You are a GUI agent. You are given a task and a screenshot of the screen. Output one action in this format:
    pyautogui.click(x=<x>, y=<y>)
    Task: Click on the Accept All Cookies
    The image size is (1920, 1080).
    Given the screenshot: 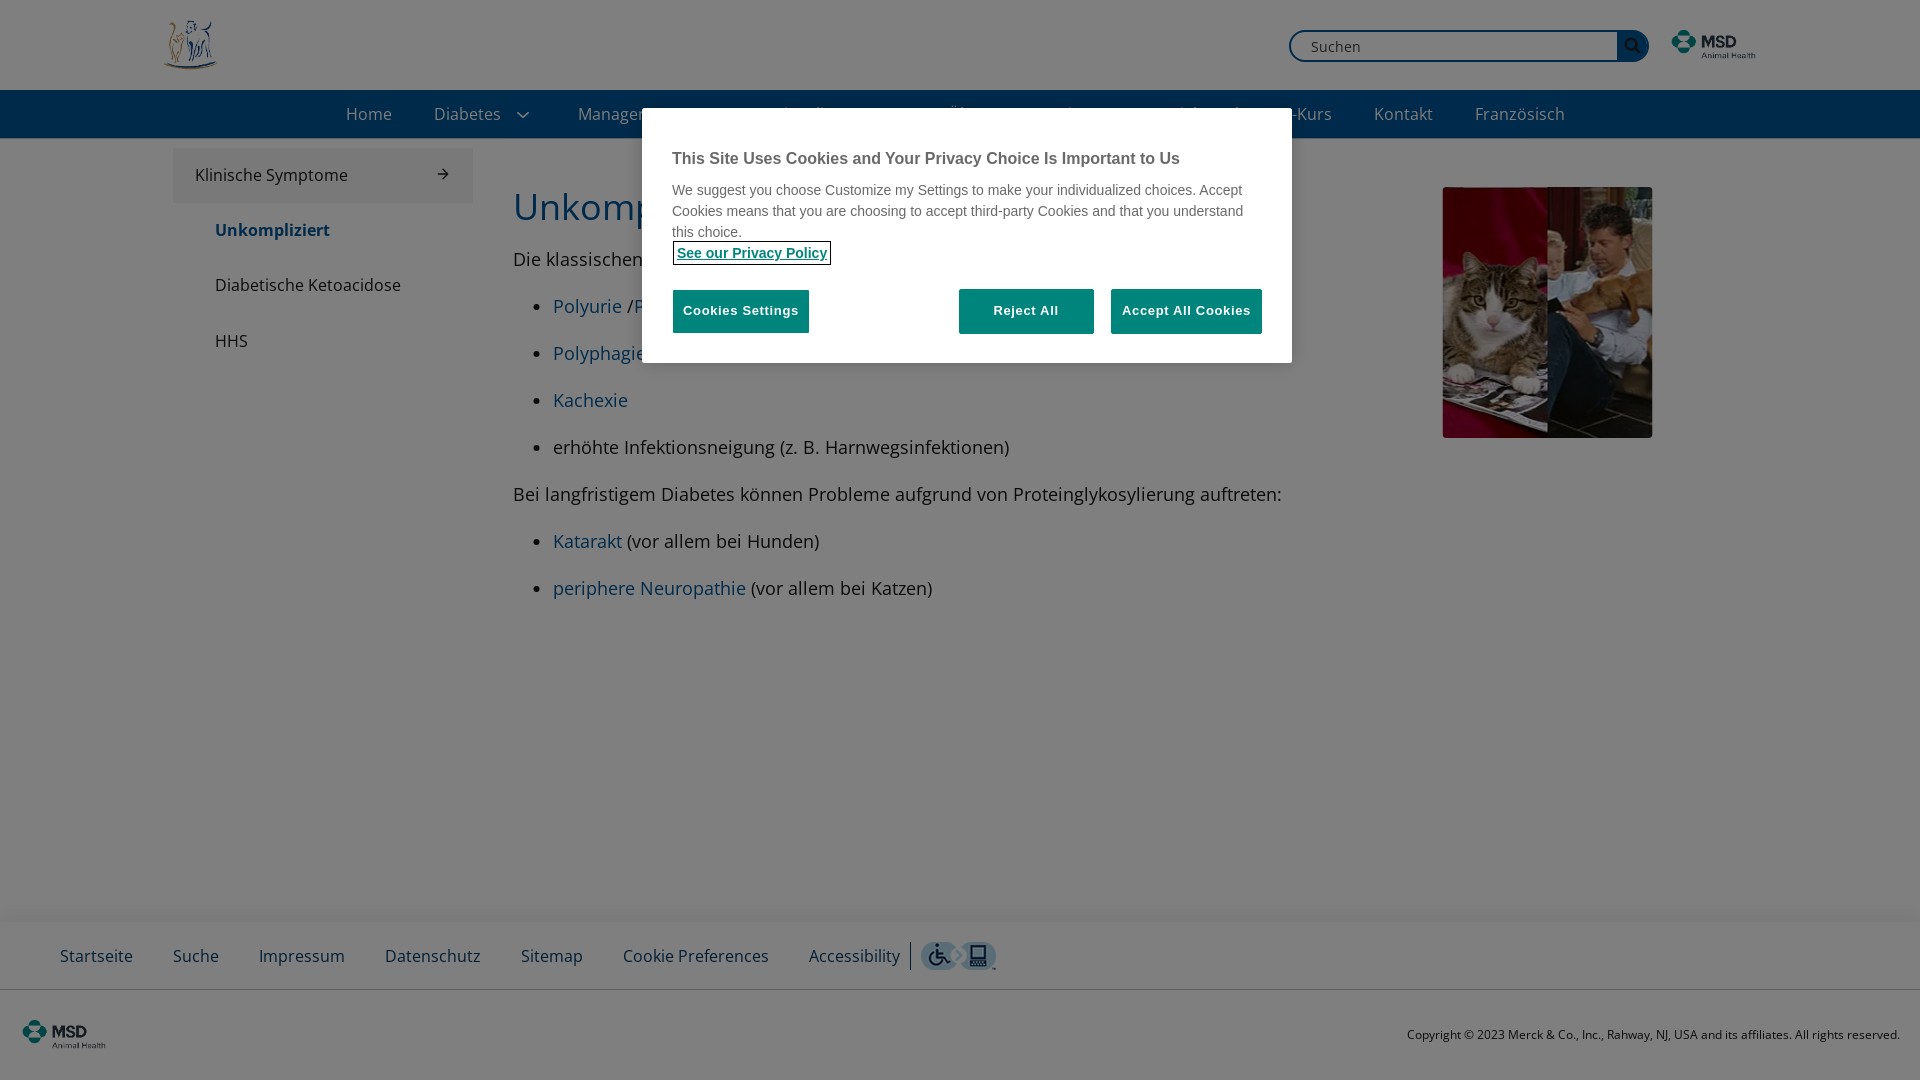 What is the action you would take?
    pyautogui.click(x=1186, y=311)
    